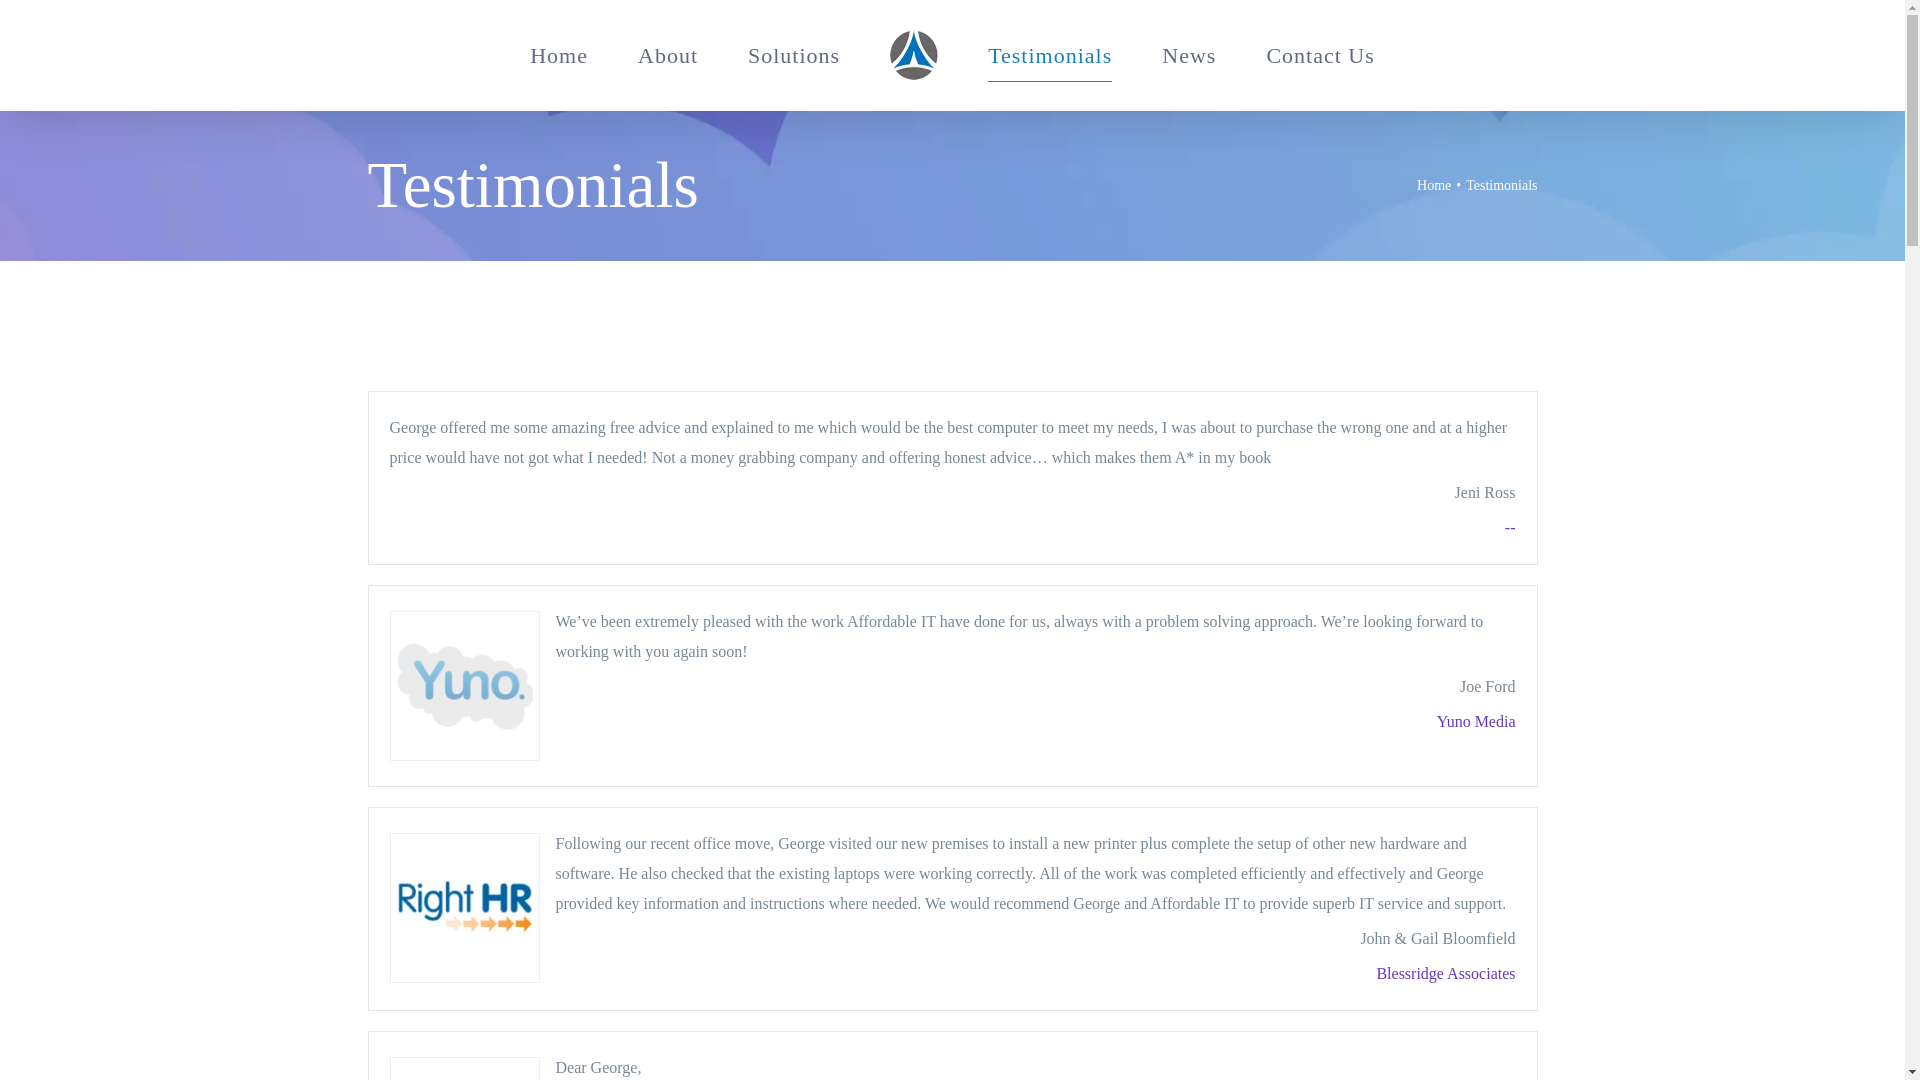 The height and width of the screenshot is (1080, 1920). What do you see at coordinates (1320, 54) in the screenshot?
I see `Contact Us` at bounding box center [1320, 54].